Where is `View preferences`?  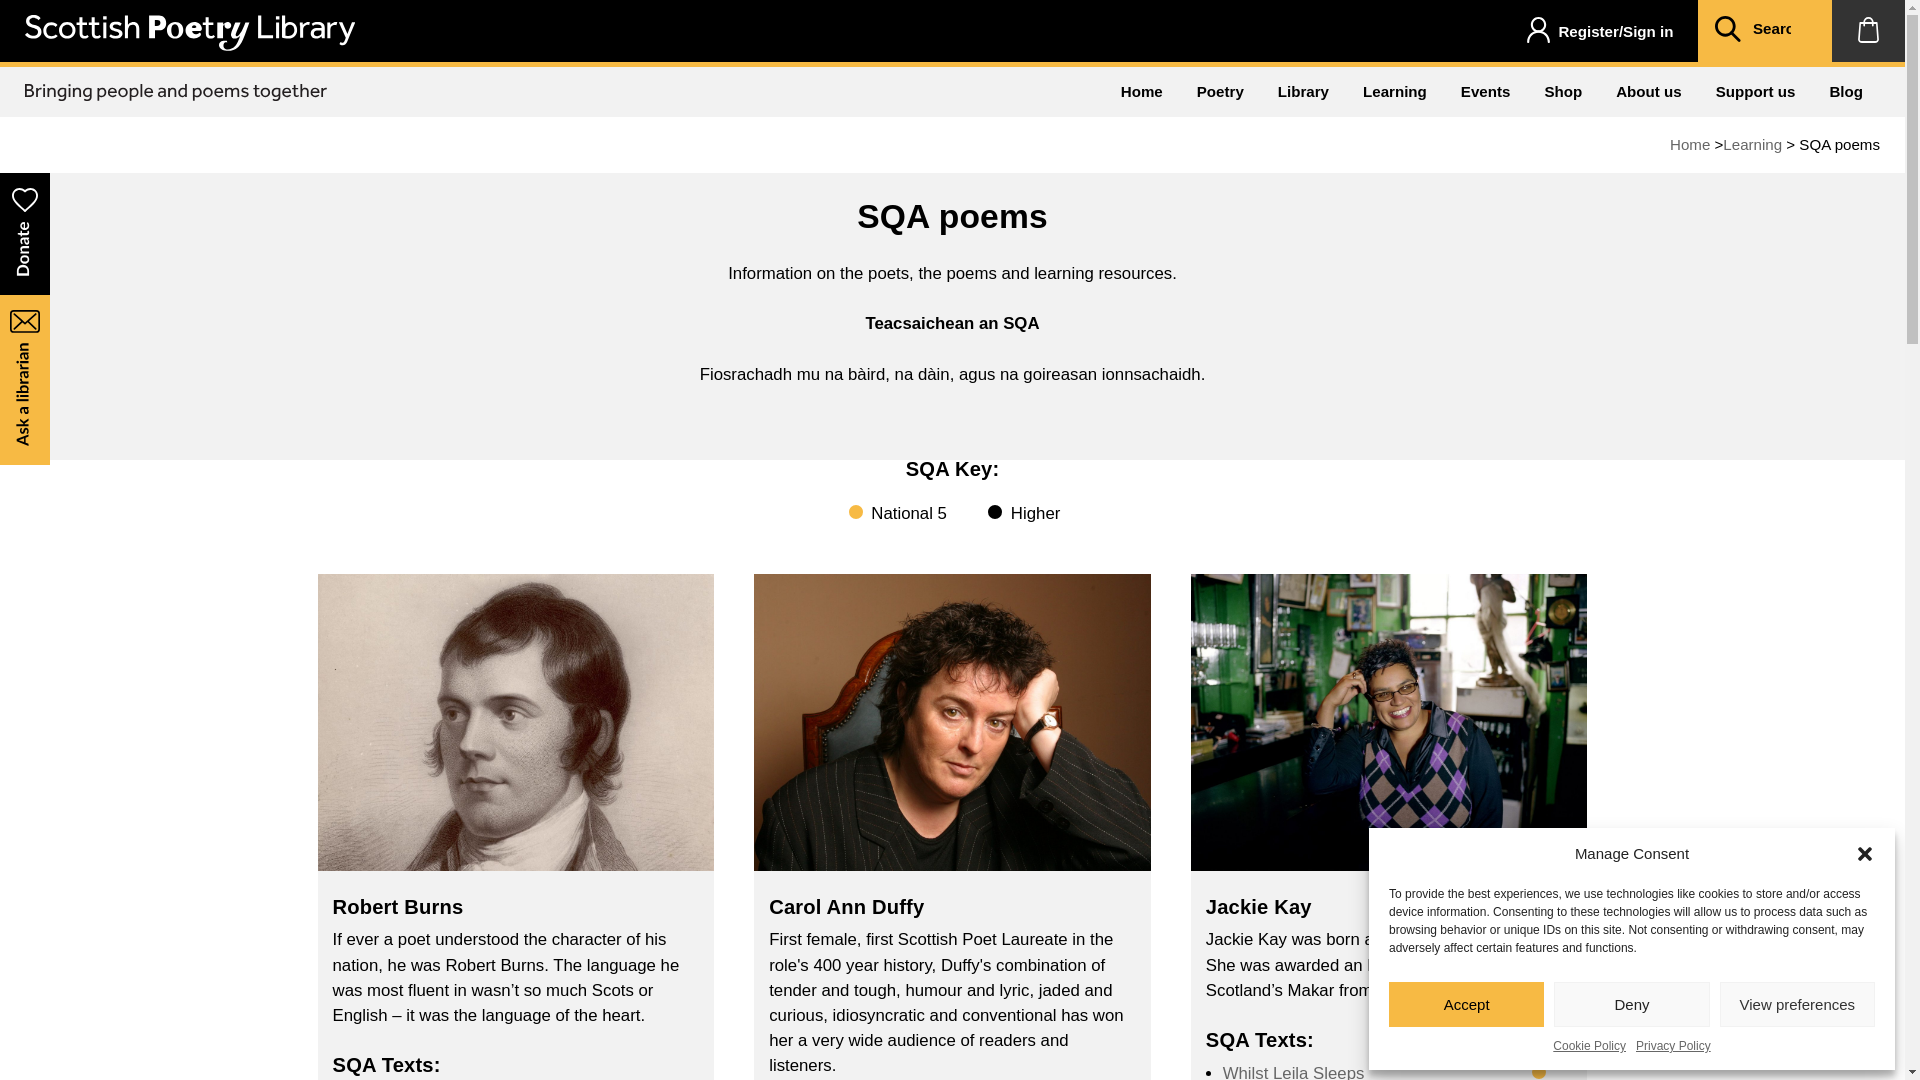 View preferences is located at coordinates (1798, 1004).